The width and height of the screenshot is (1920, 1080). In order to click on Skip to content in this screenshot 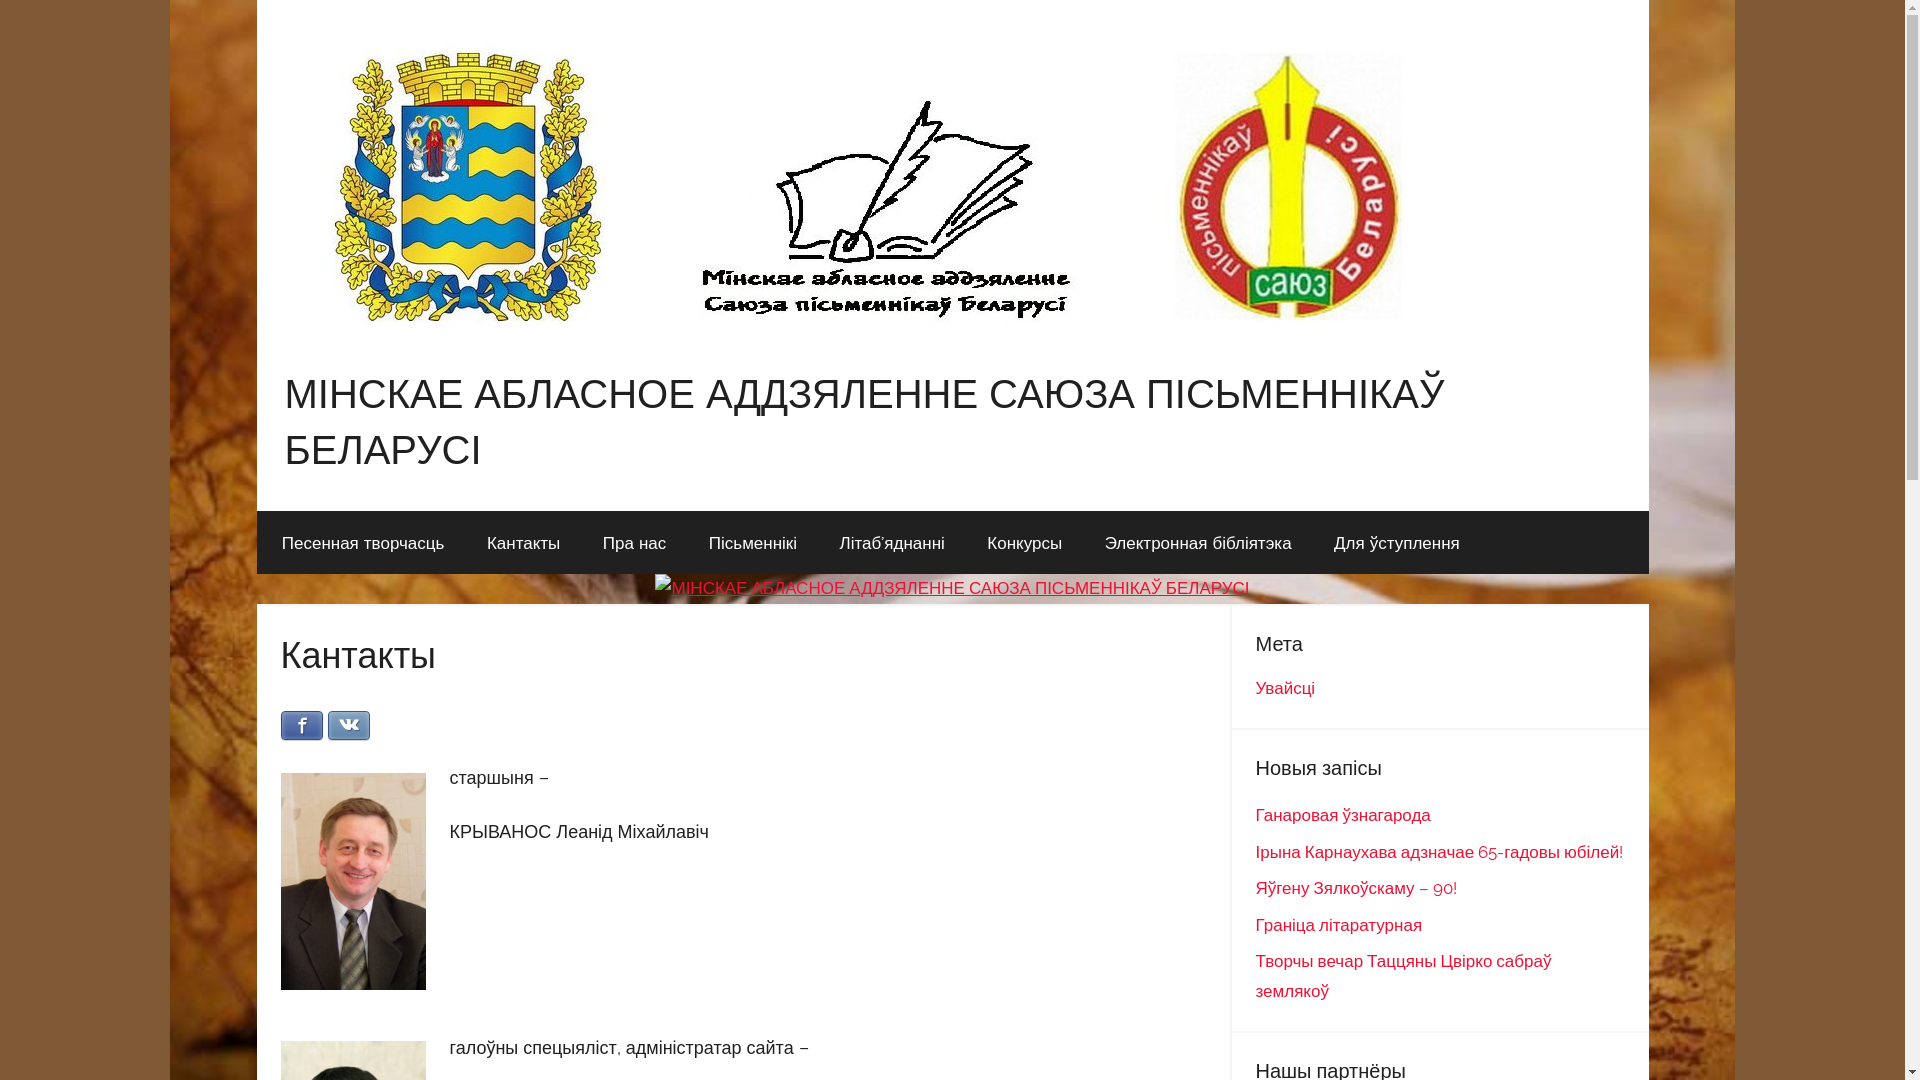, I will do `click(256, 0)`.